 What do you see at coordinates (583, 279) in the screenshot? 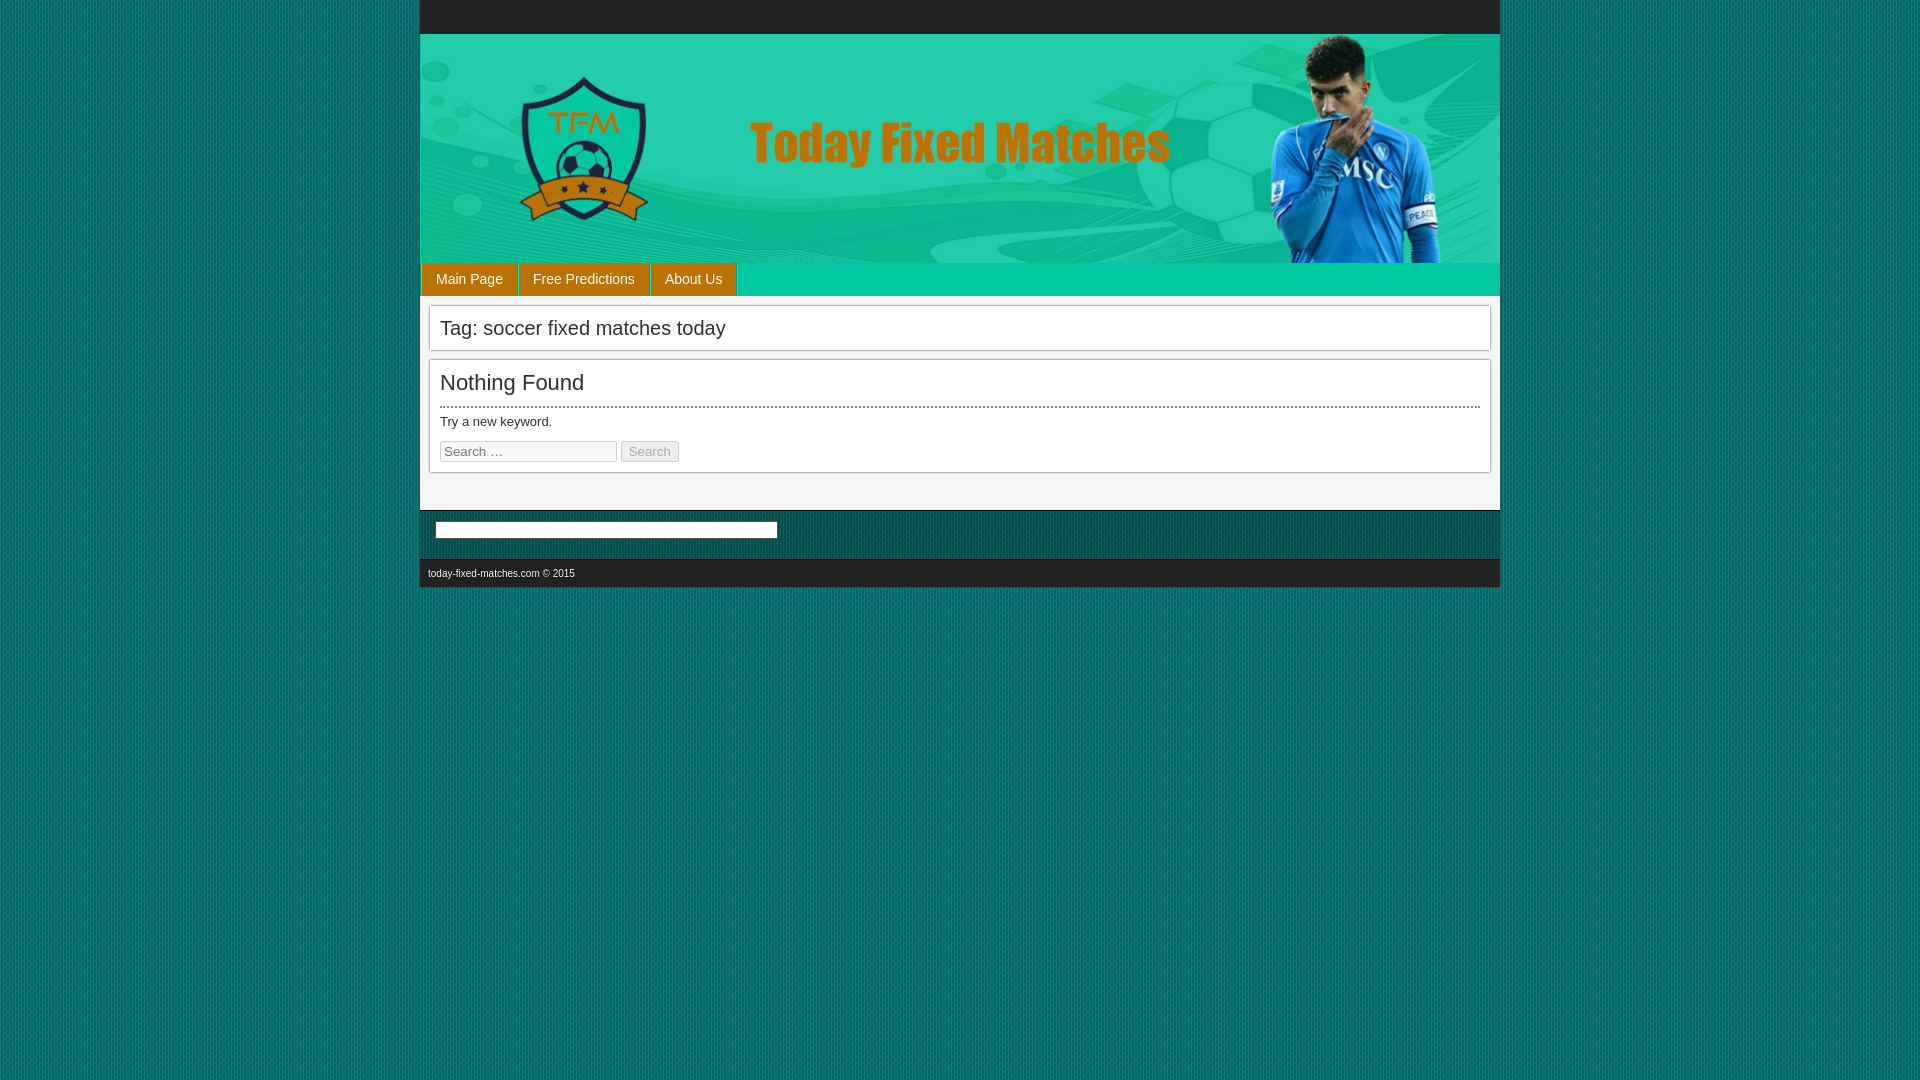
I see `Free Predictions` at bounding box center [583, 279].